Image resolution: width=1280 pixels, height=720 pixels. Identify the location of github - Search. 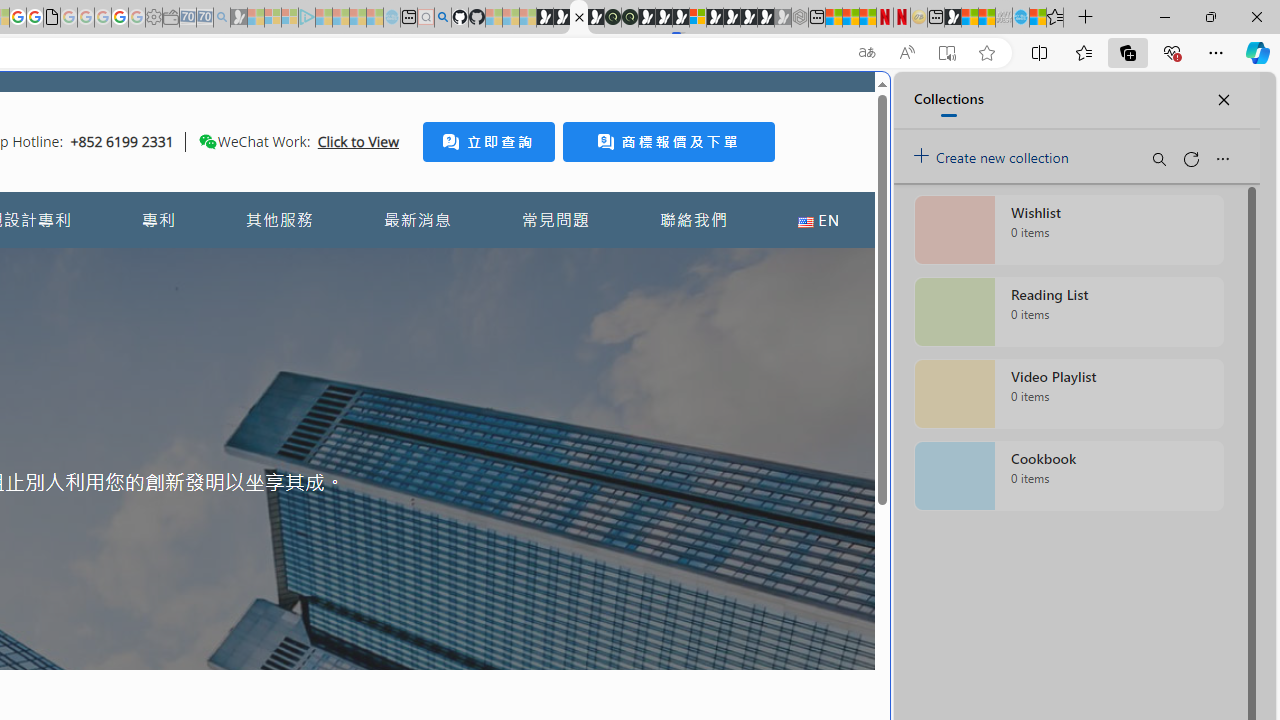
(442, 18).